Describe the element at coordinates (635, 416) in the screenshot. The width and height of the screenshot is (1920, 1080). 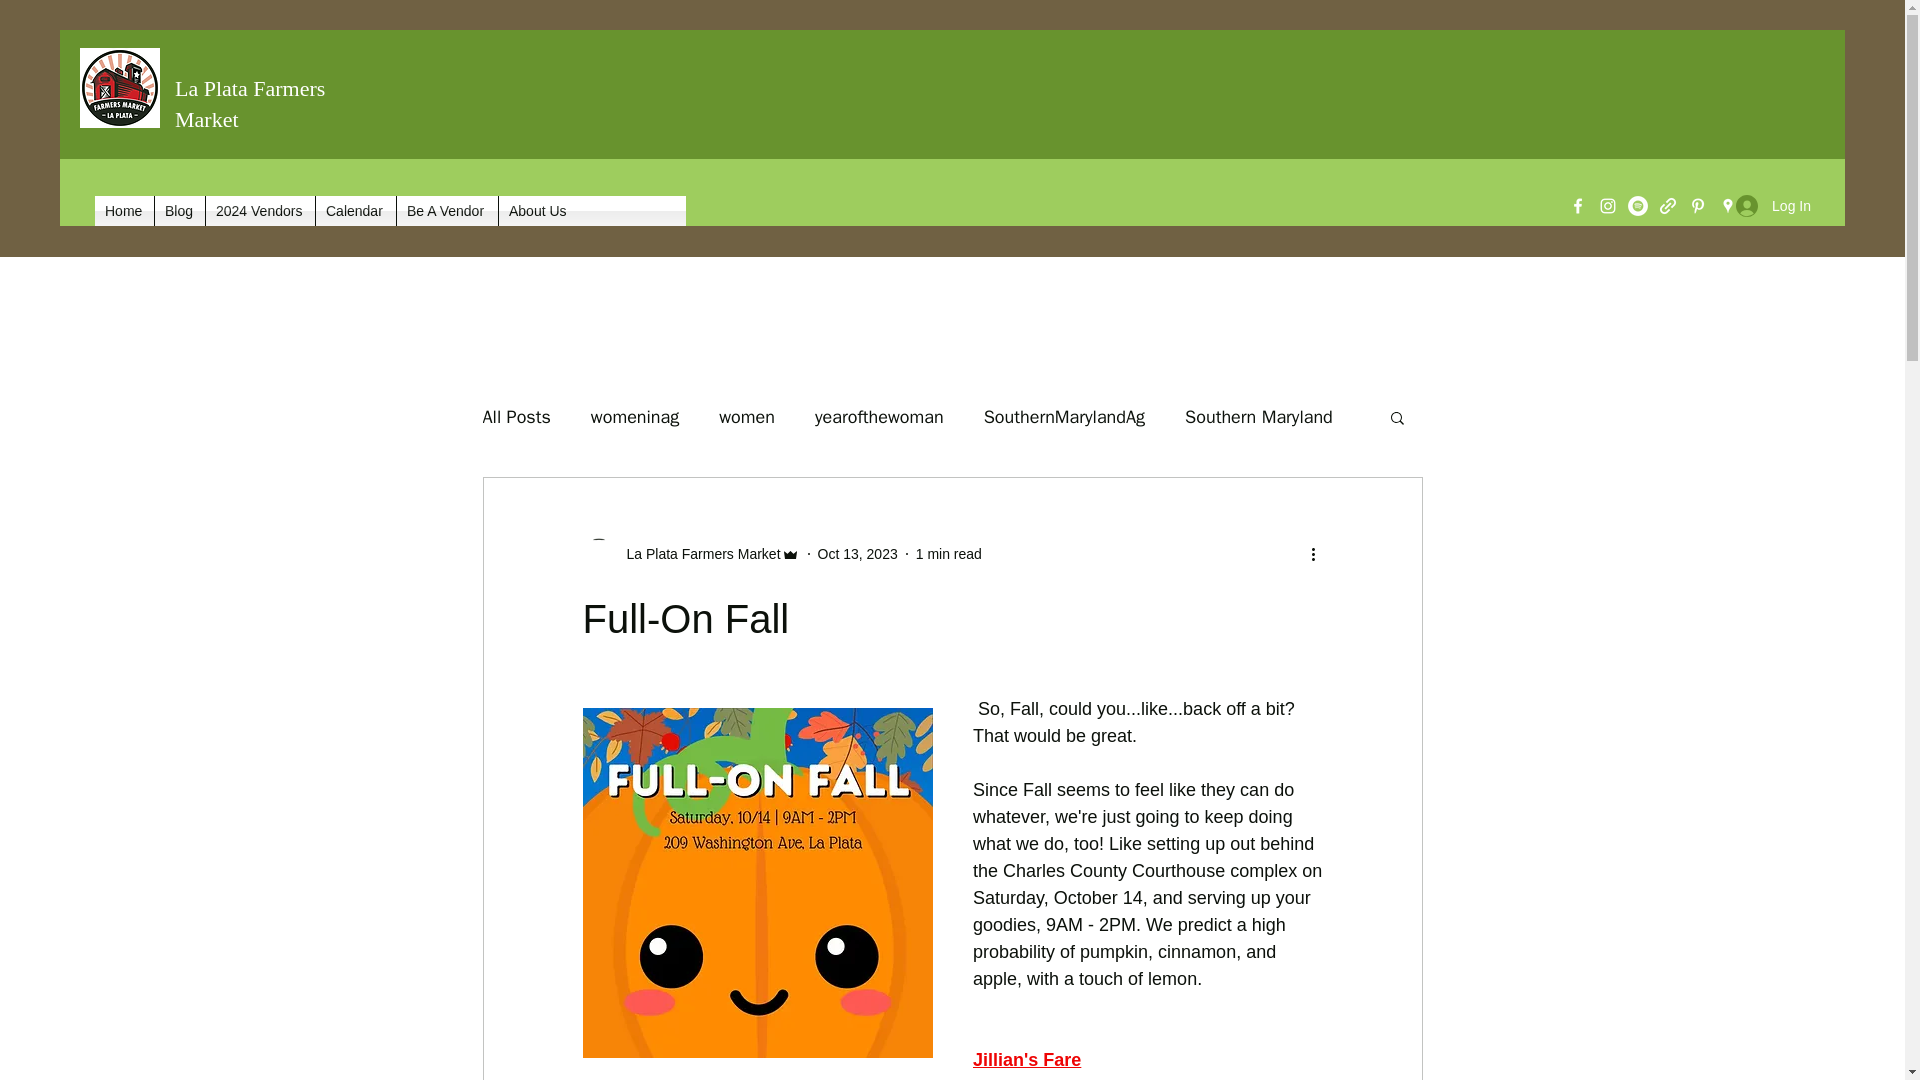
I see `womeninag` at that location.